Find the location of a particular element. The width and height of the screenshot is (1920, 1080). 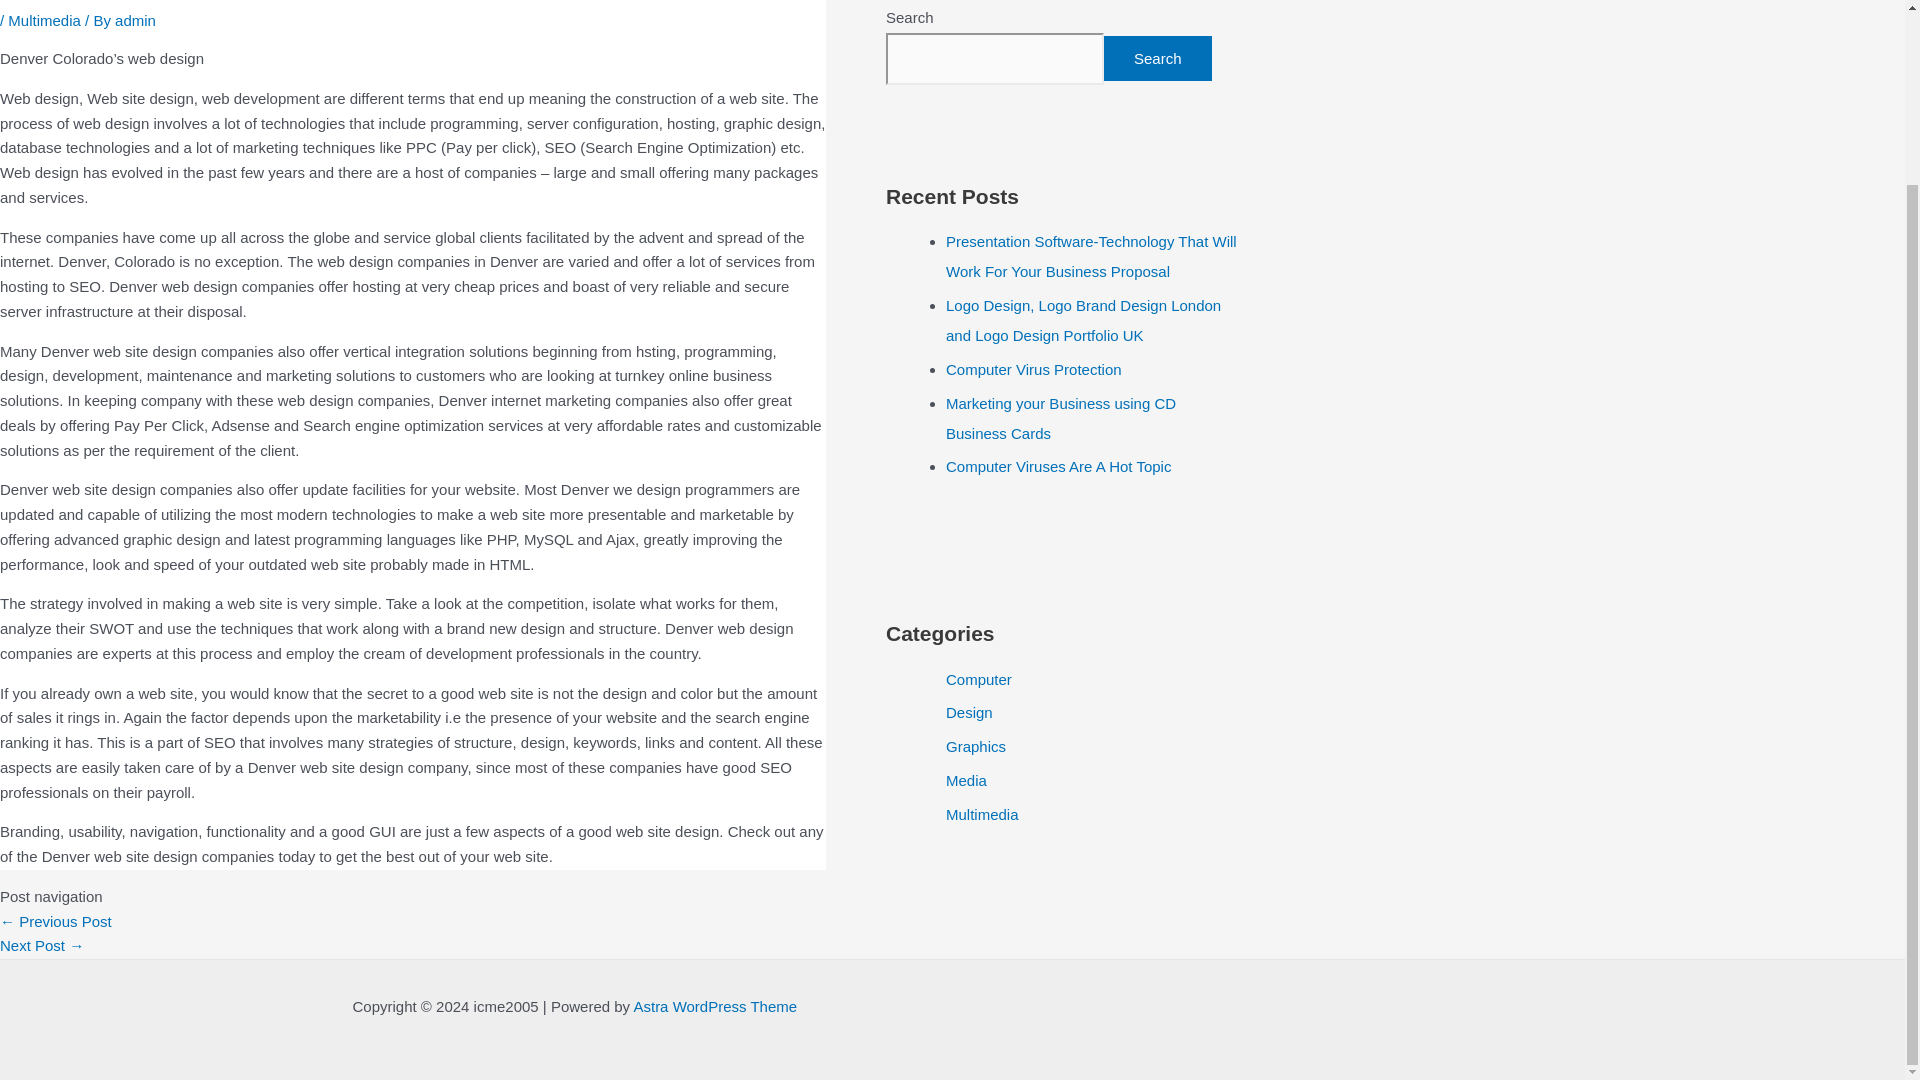

Media is located at coordinates (966, 780).